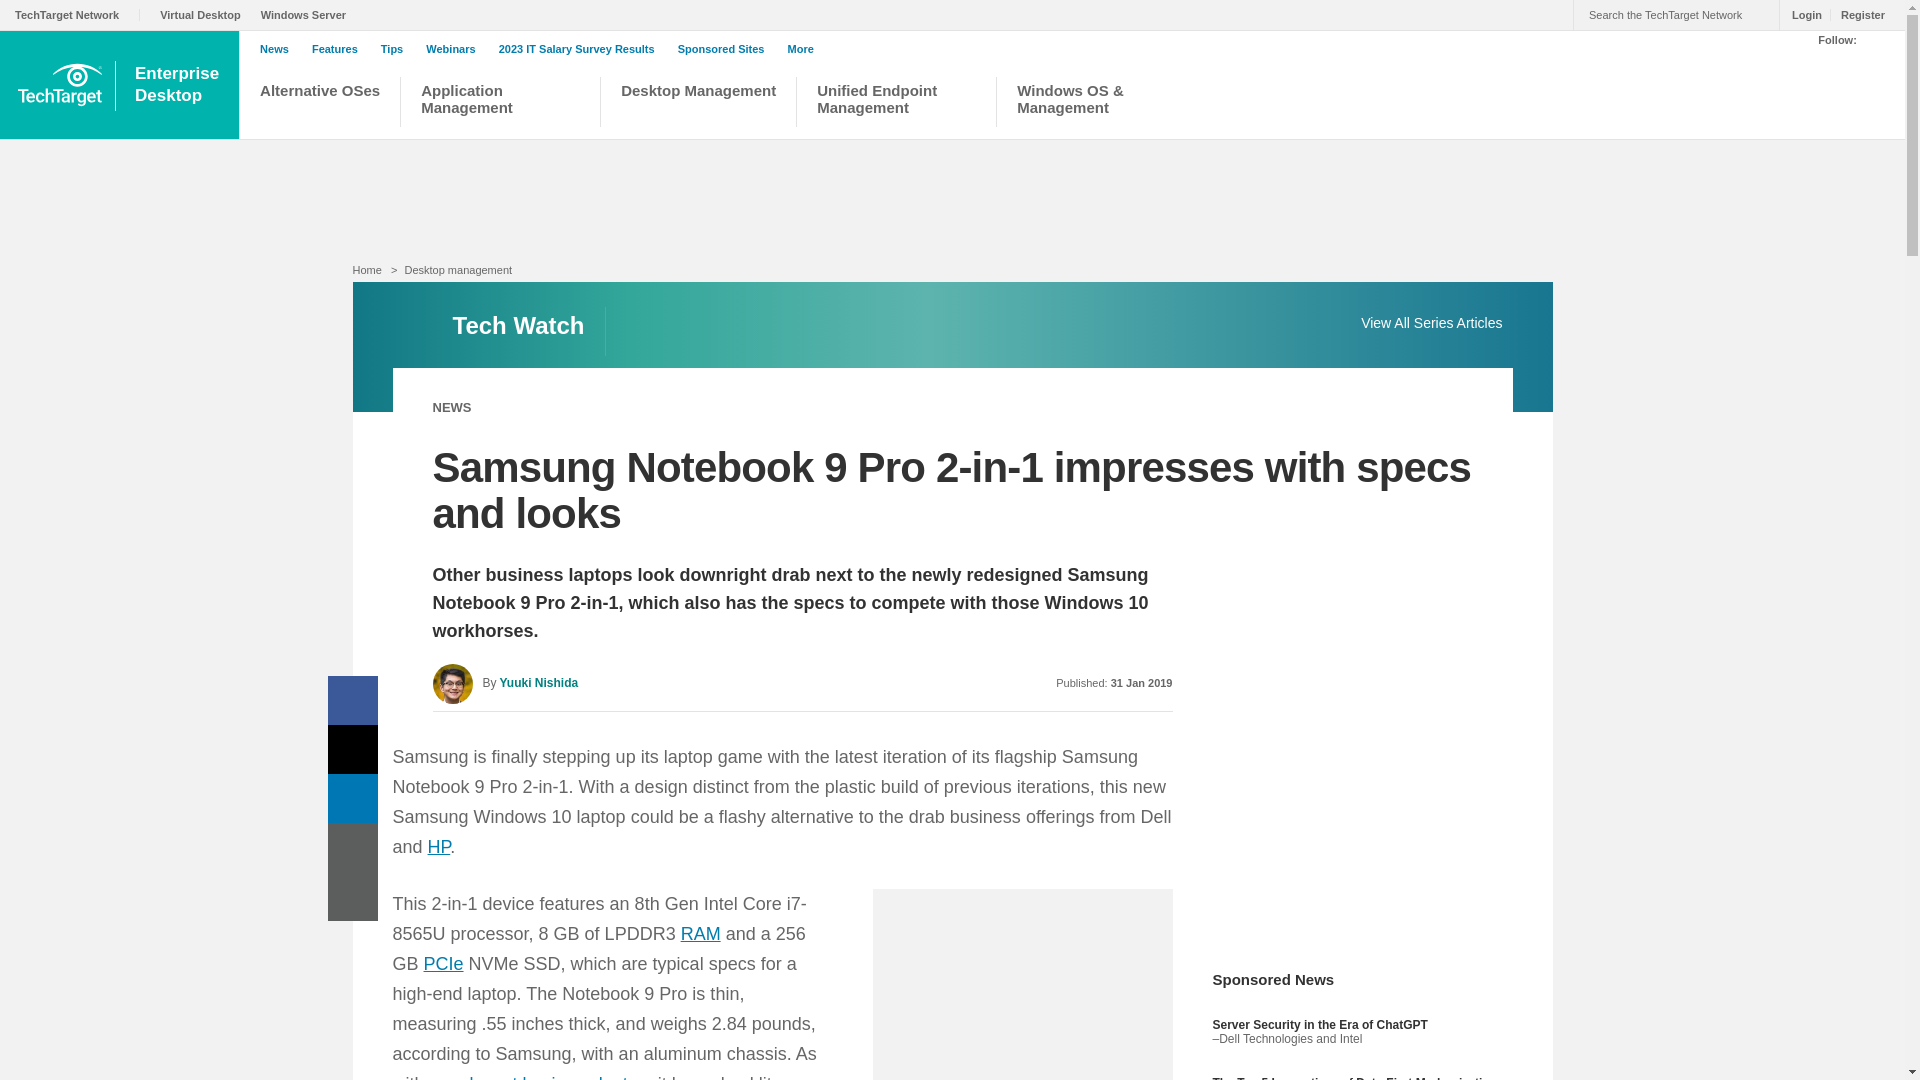 The width and height of the screenshot is (1920, 1080). Describe the element at coordinates (500, 104) in the screenshot. I see `Unified Endpoint Management` at that location.